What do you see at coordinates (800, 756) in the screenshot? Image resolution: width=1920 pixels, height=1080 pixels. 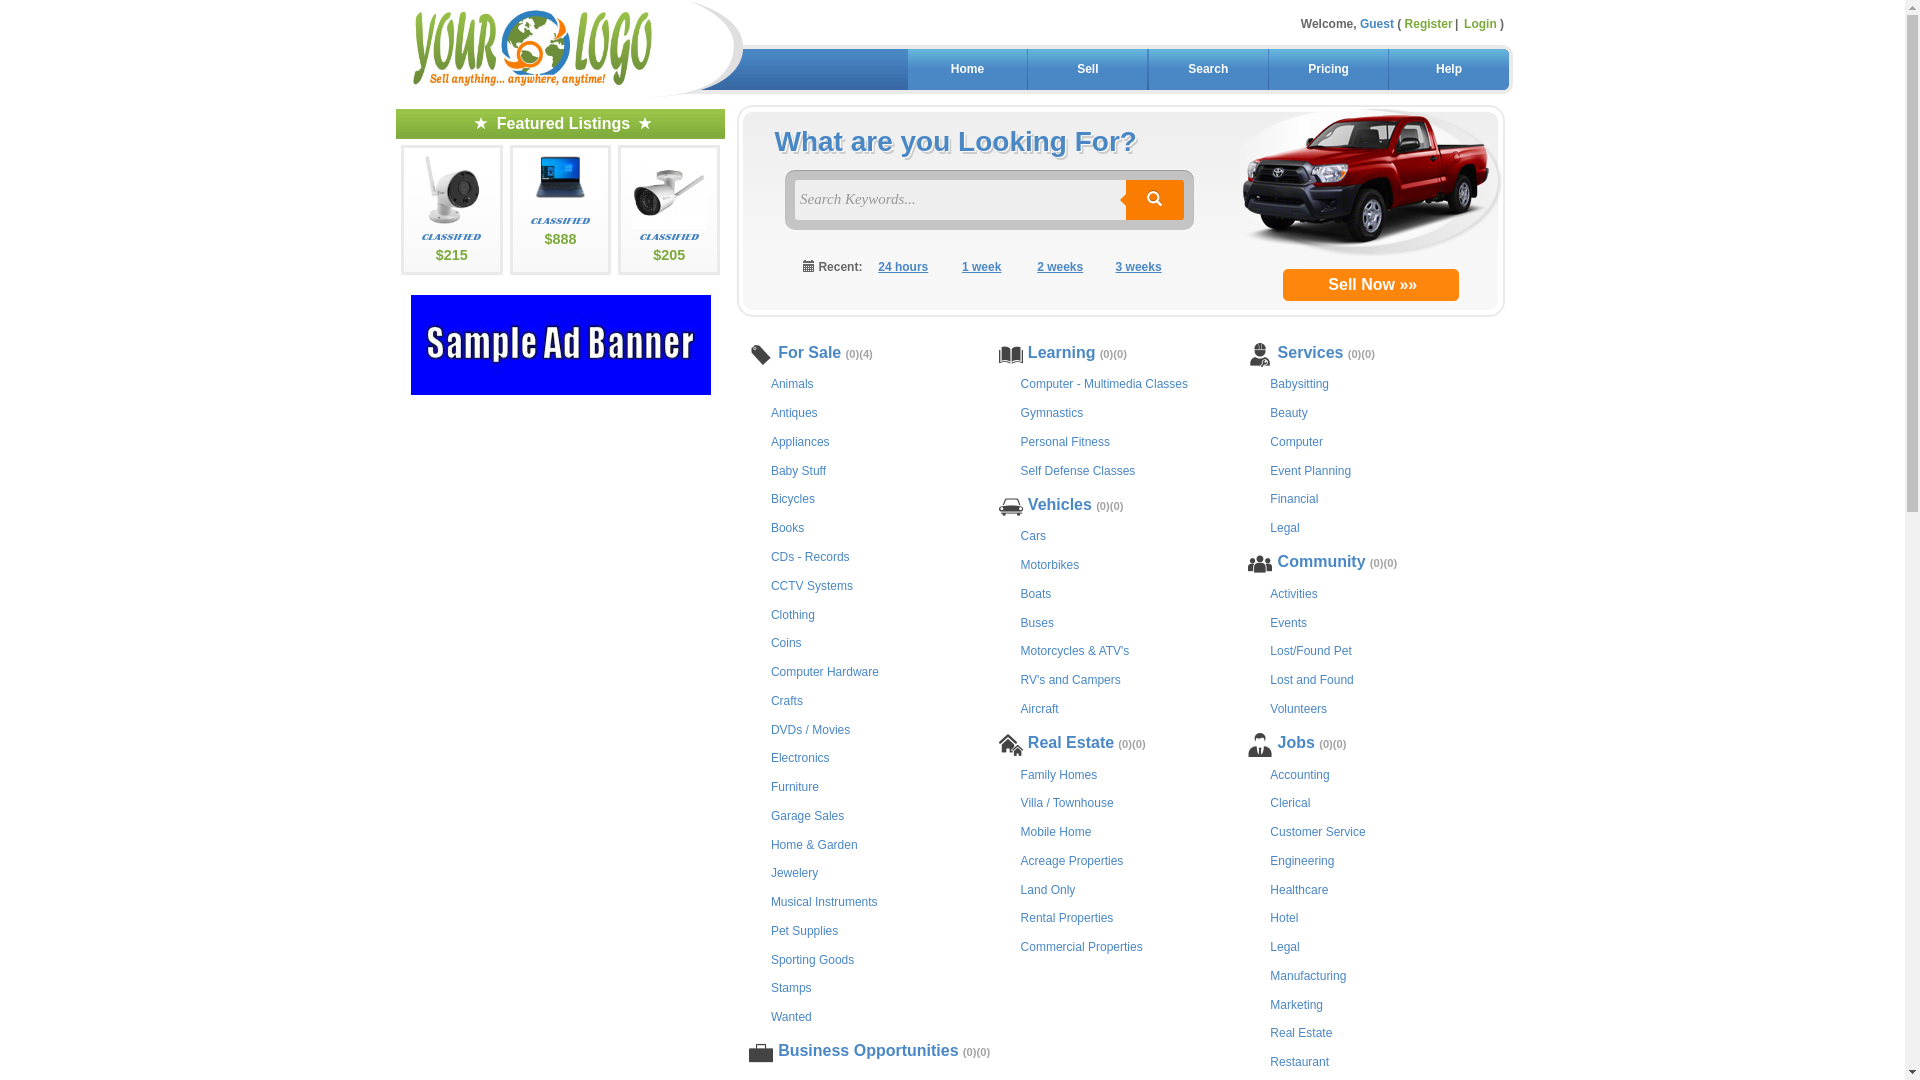 I see `Electronics` at bounding box center [800, 756].